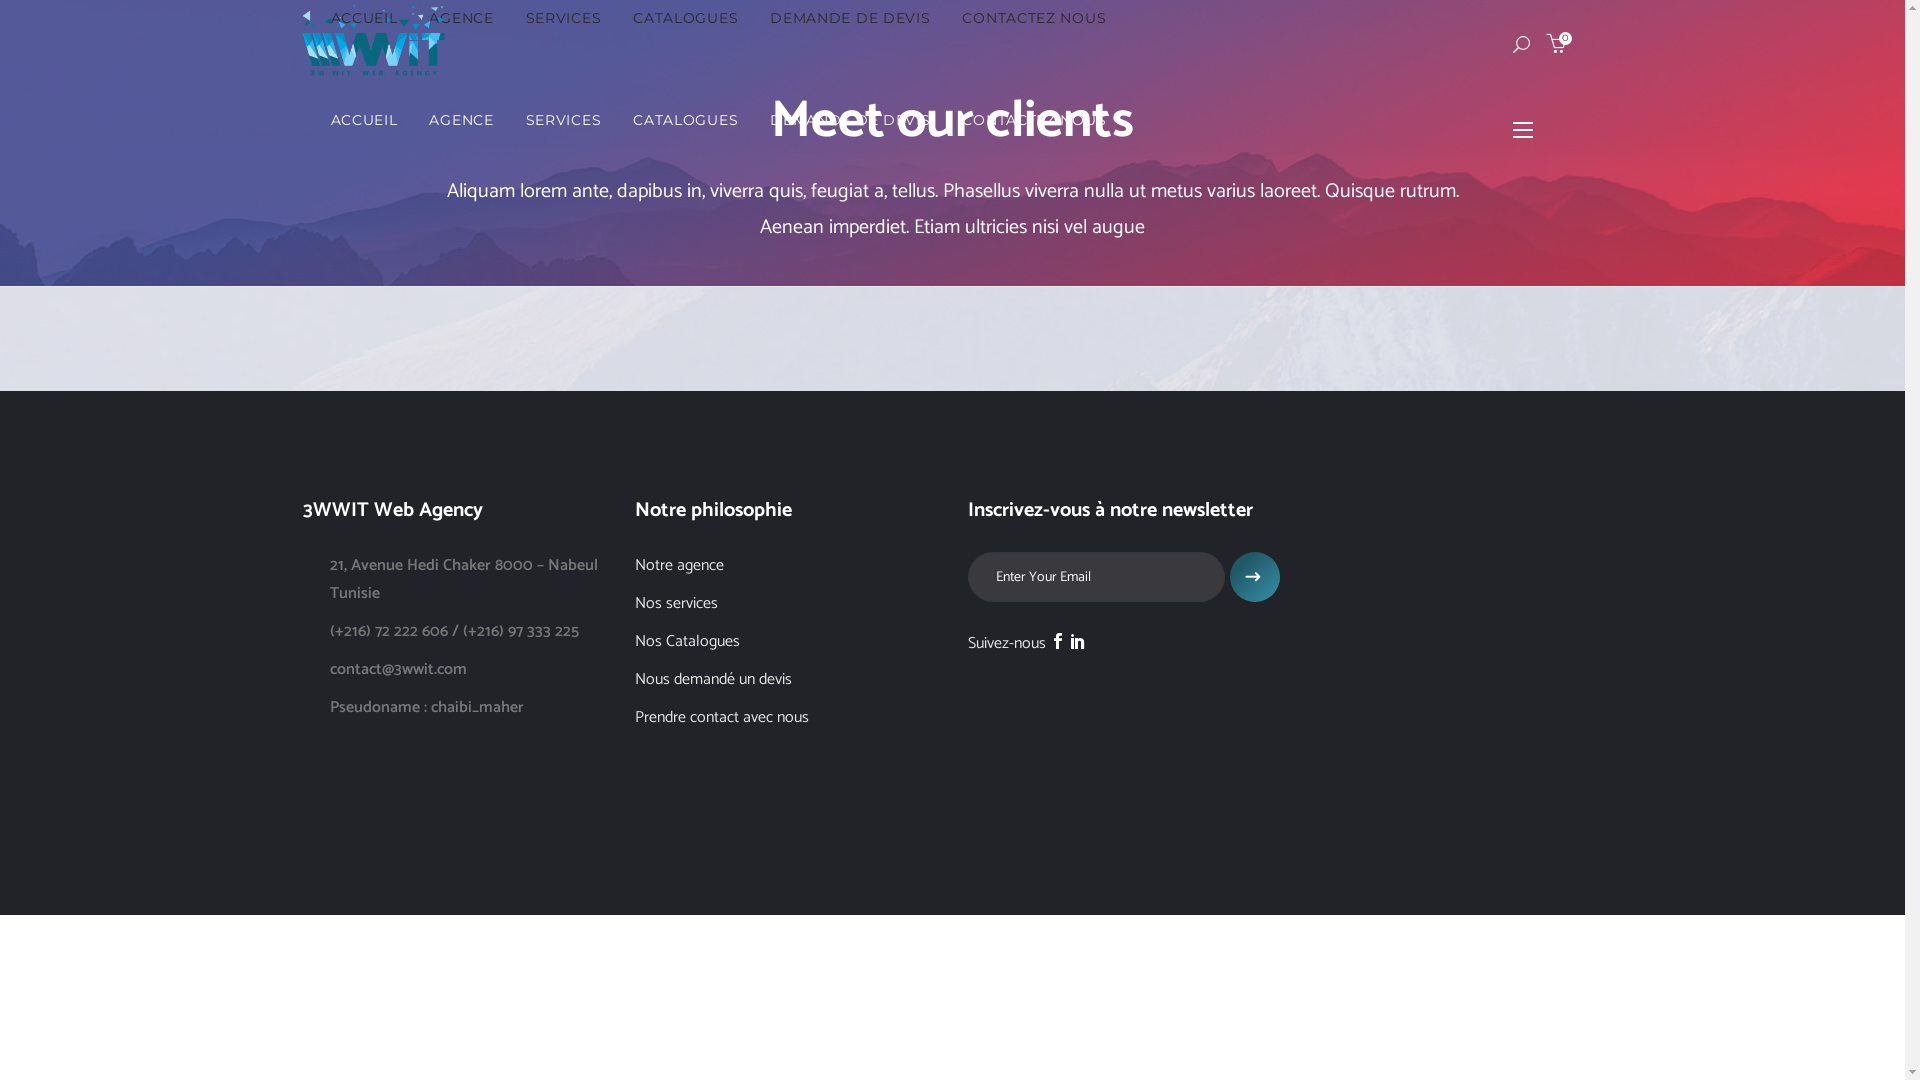 The height and width of the screenshot is (1080, 1920). I want to click on 0, so click(1556, 44).